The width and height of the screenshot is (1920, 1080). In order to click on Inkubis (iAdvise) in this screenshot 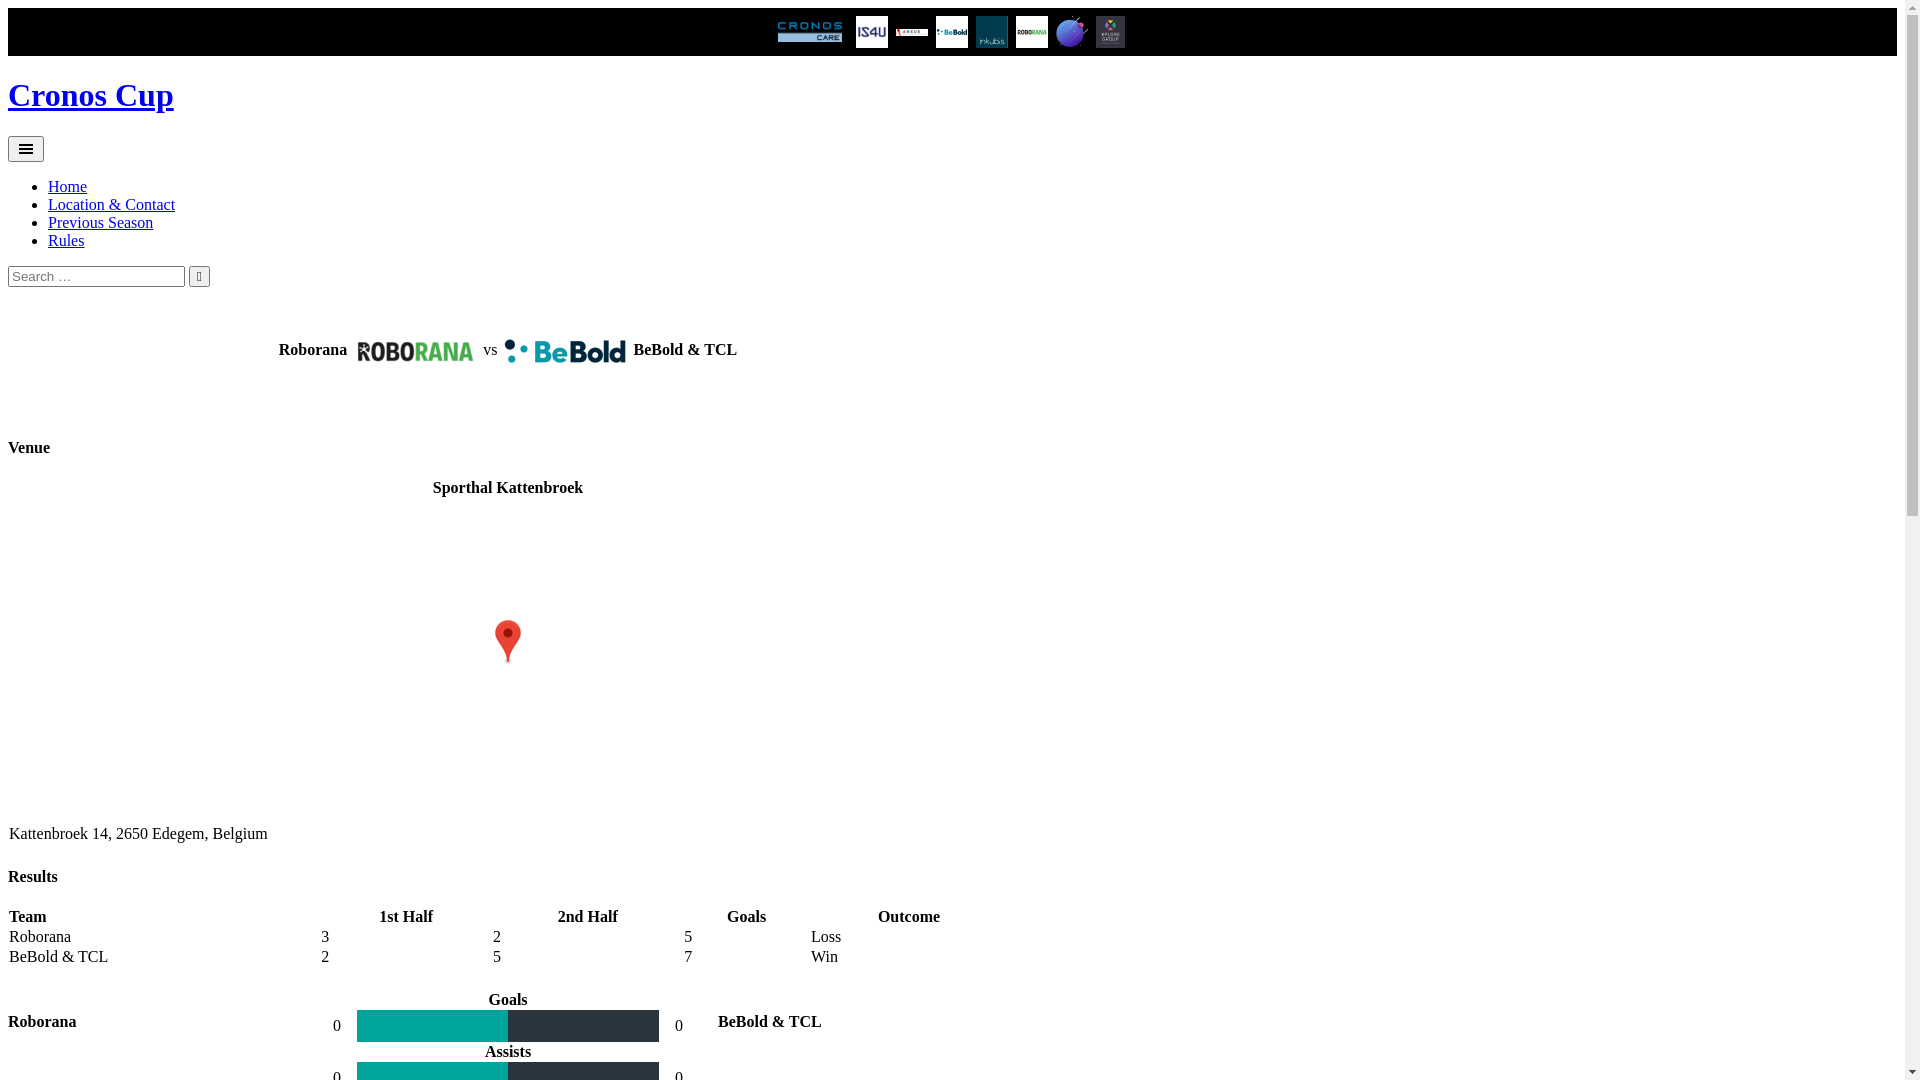, I will do `click(992, 32)`.